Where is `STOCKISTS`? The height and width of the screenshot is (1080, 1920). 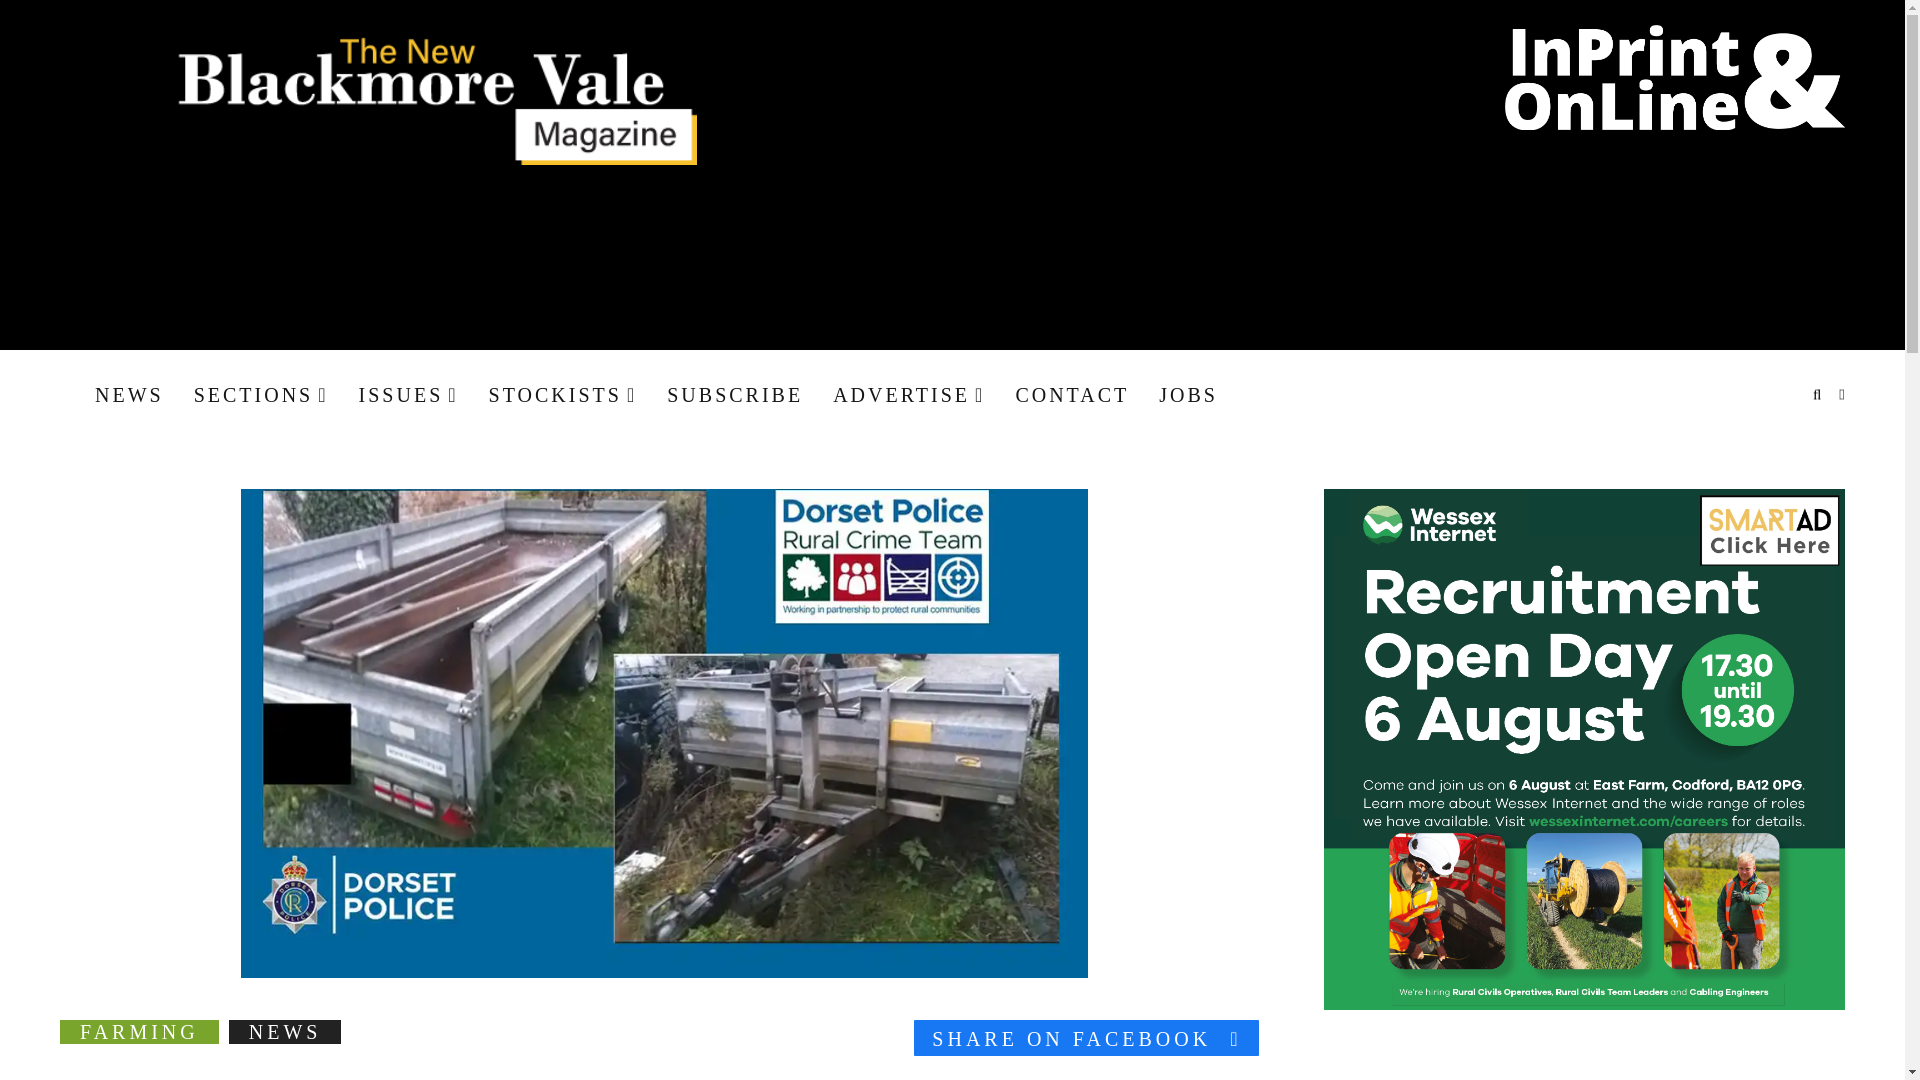 STOCKISTS is located at coordinates (563, 394).